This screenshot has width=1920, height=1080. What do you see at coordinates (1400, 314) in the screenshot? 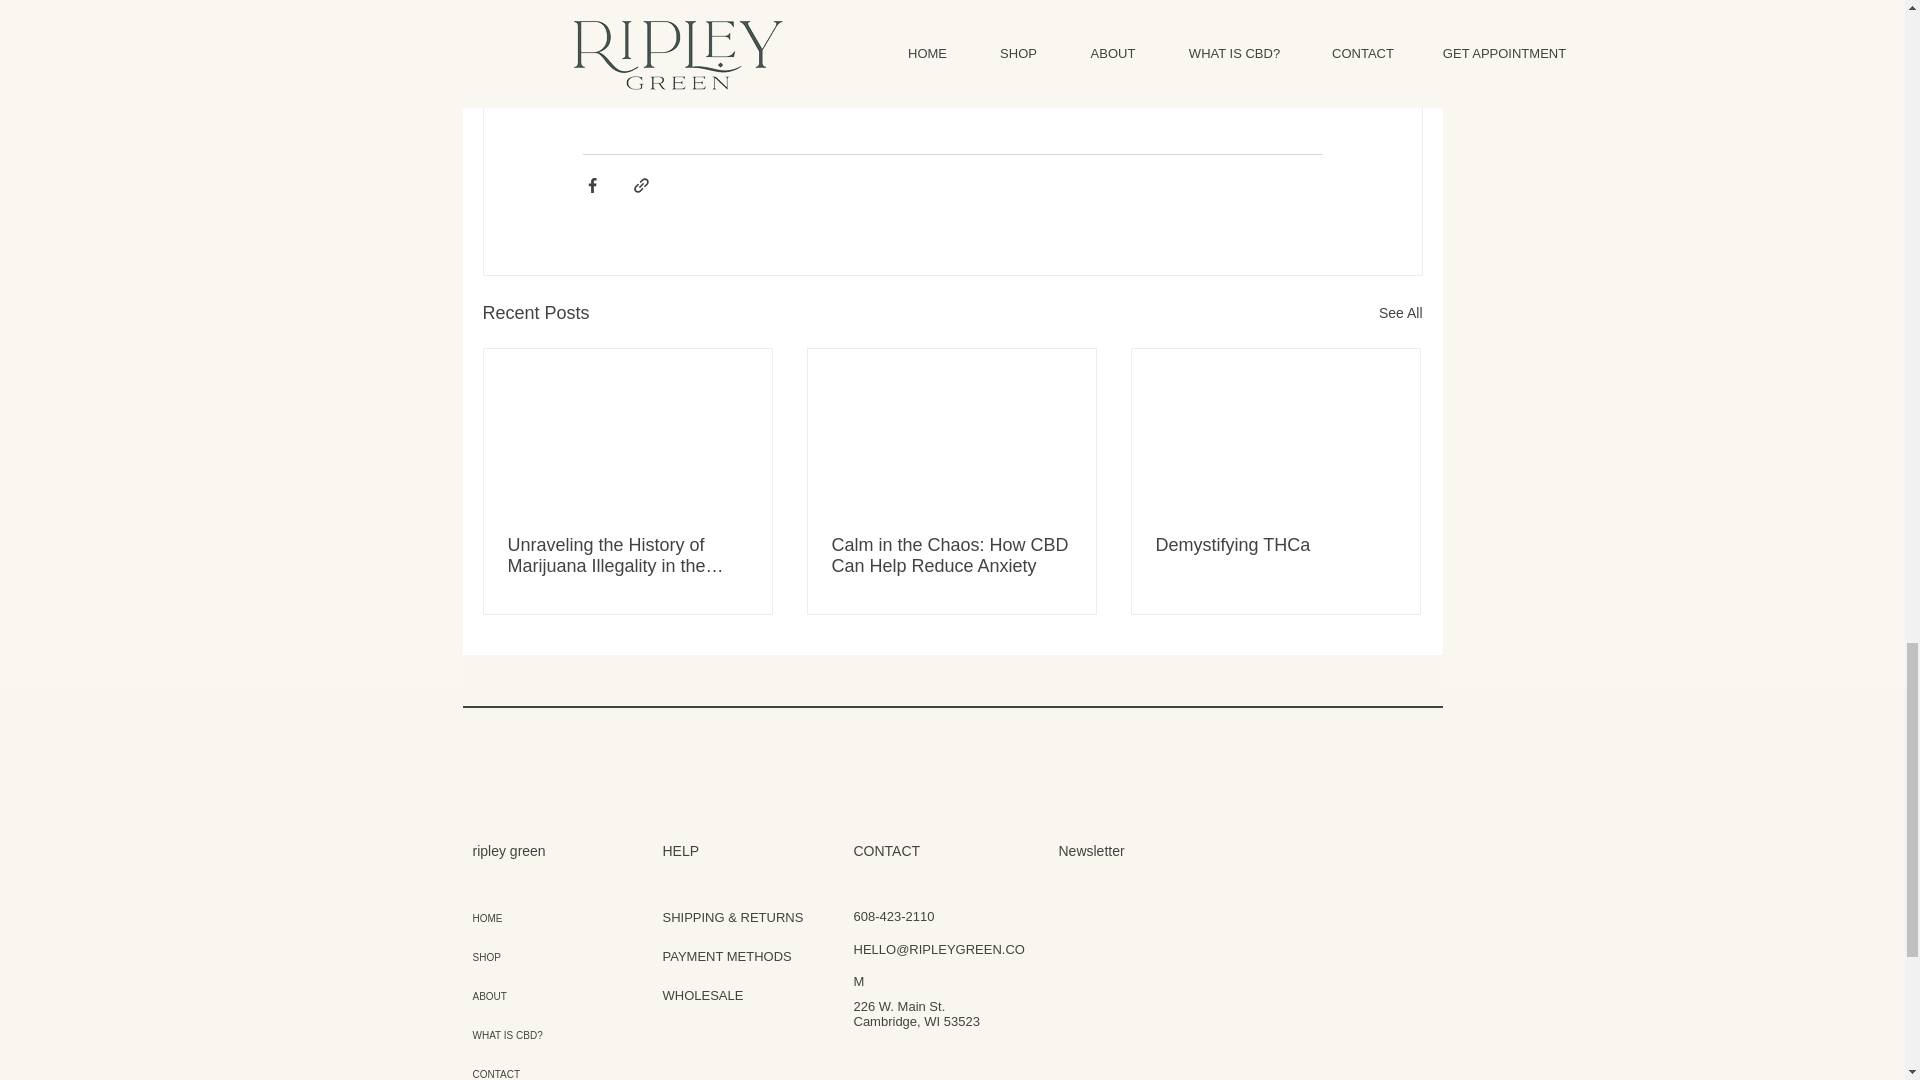
I see `See All` at bounding box center [1400, 314].